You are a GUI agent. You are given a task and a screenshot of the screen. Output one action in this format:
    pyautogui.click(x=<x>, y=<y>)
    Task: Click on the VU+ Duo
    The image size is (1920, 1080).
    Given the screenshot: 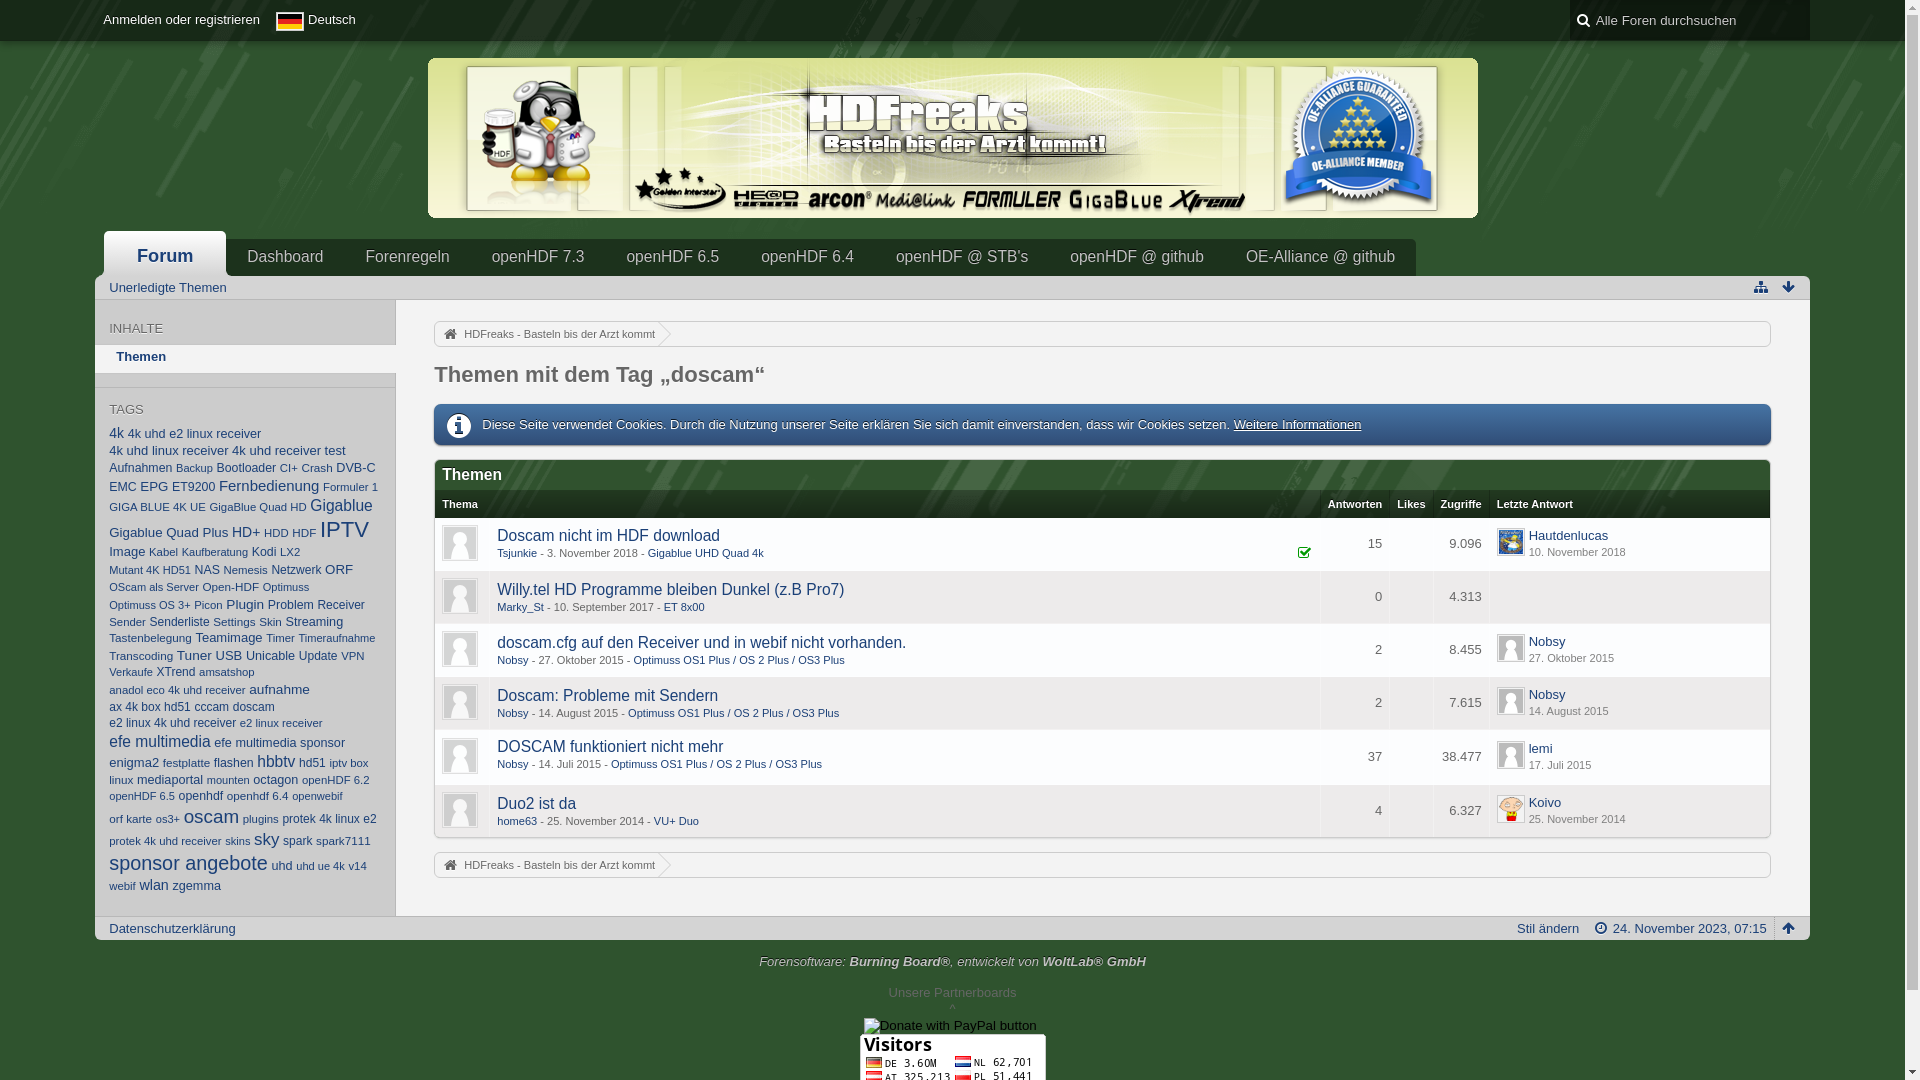 What is the action you would take?
    pyautogui.click(x=676, y=821)
    